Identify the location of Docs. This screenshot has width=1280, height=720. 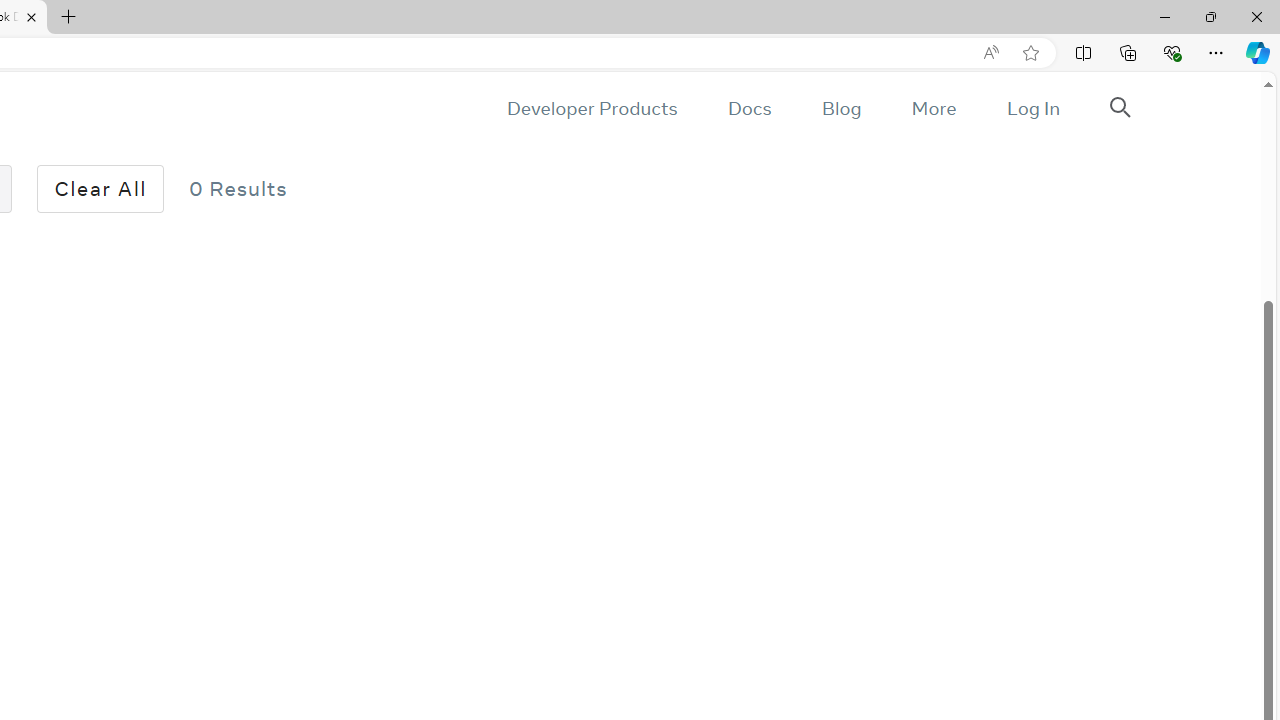
(749, 108).